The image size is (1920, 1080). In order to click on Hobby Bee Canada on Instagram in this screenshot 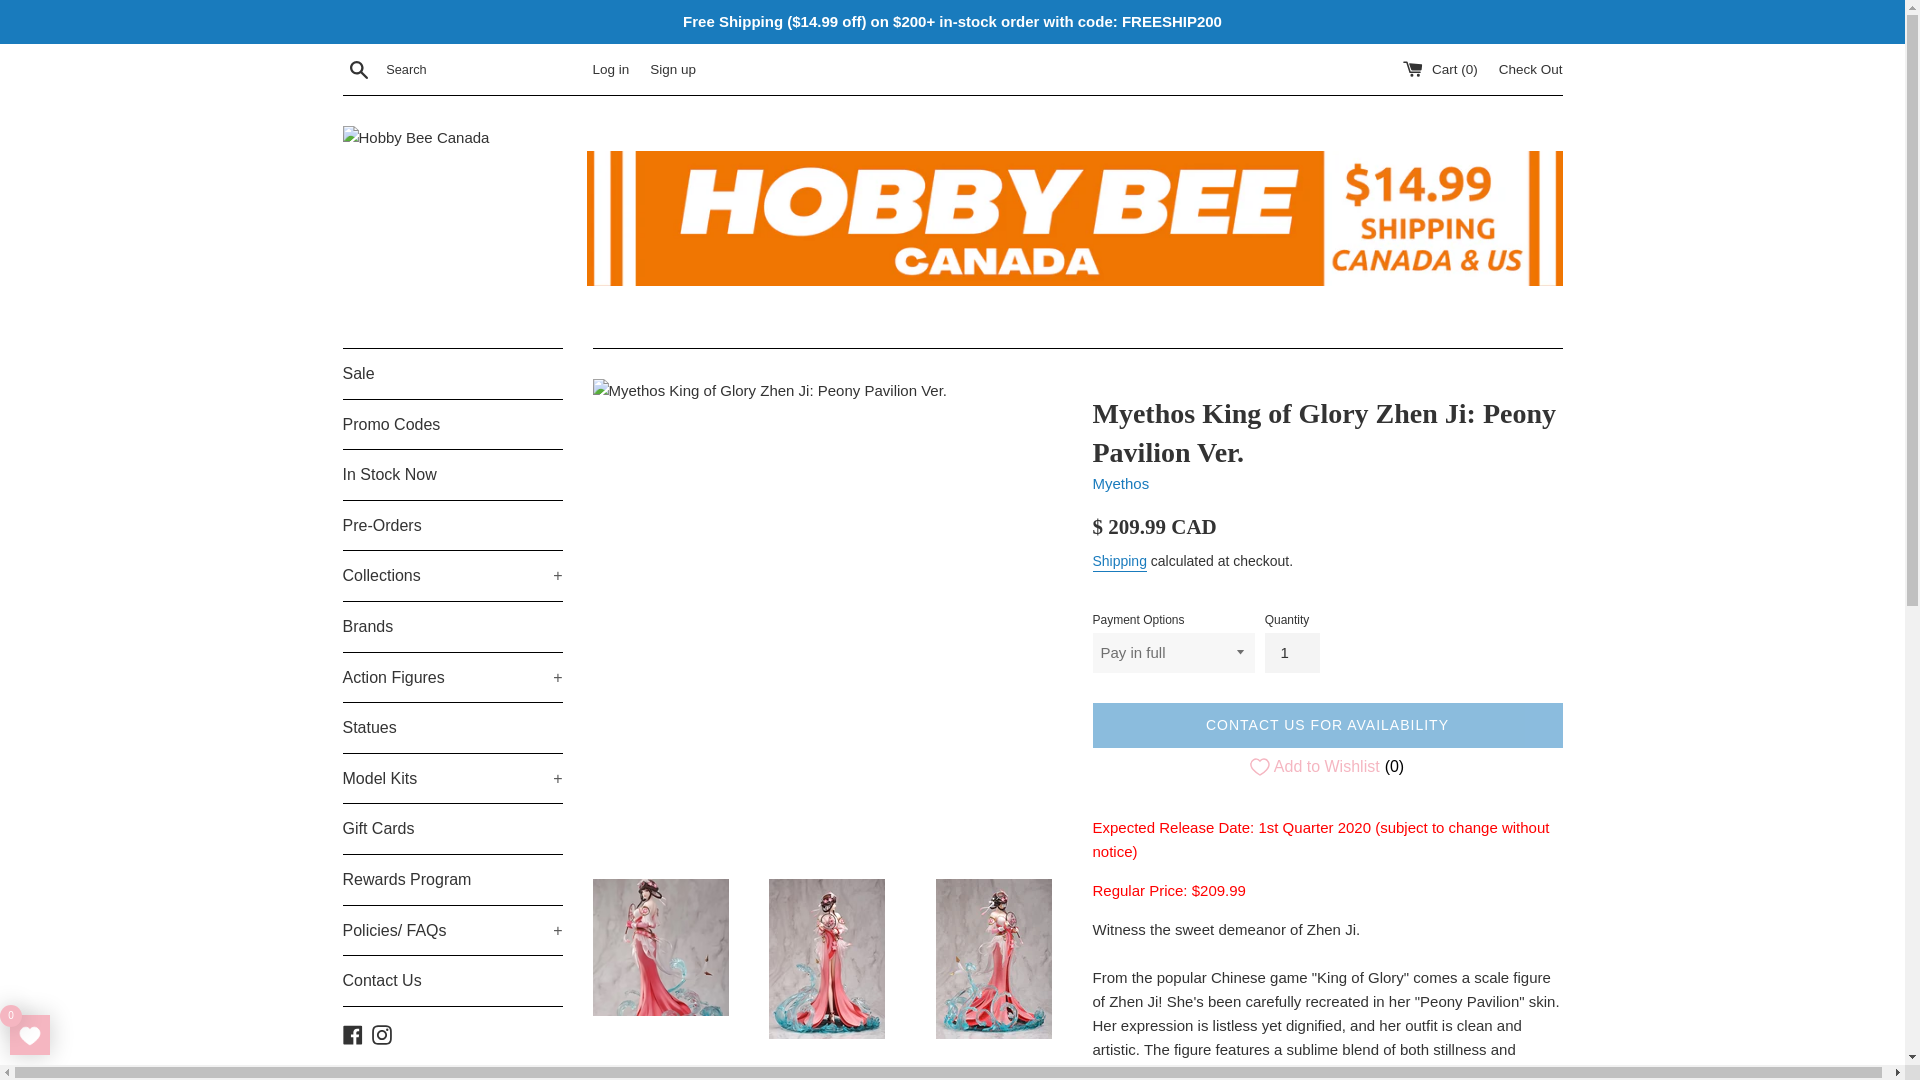, I will do `click(382, 1033)`.